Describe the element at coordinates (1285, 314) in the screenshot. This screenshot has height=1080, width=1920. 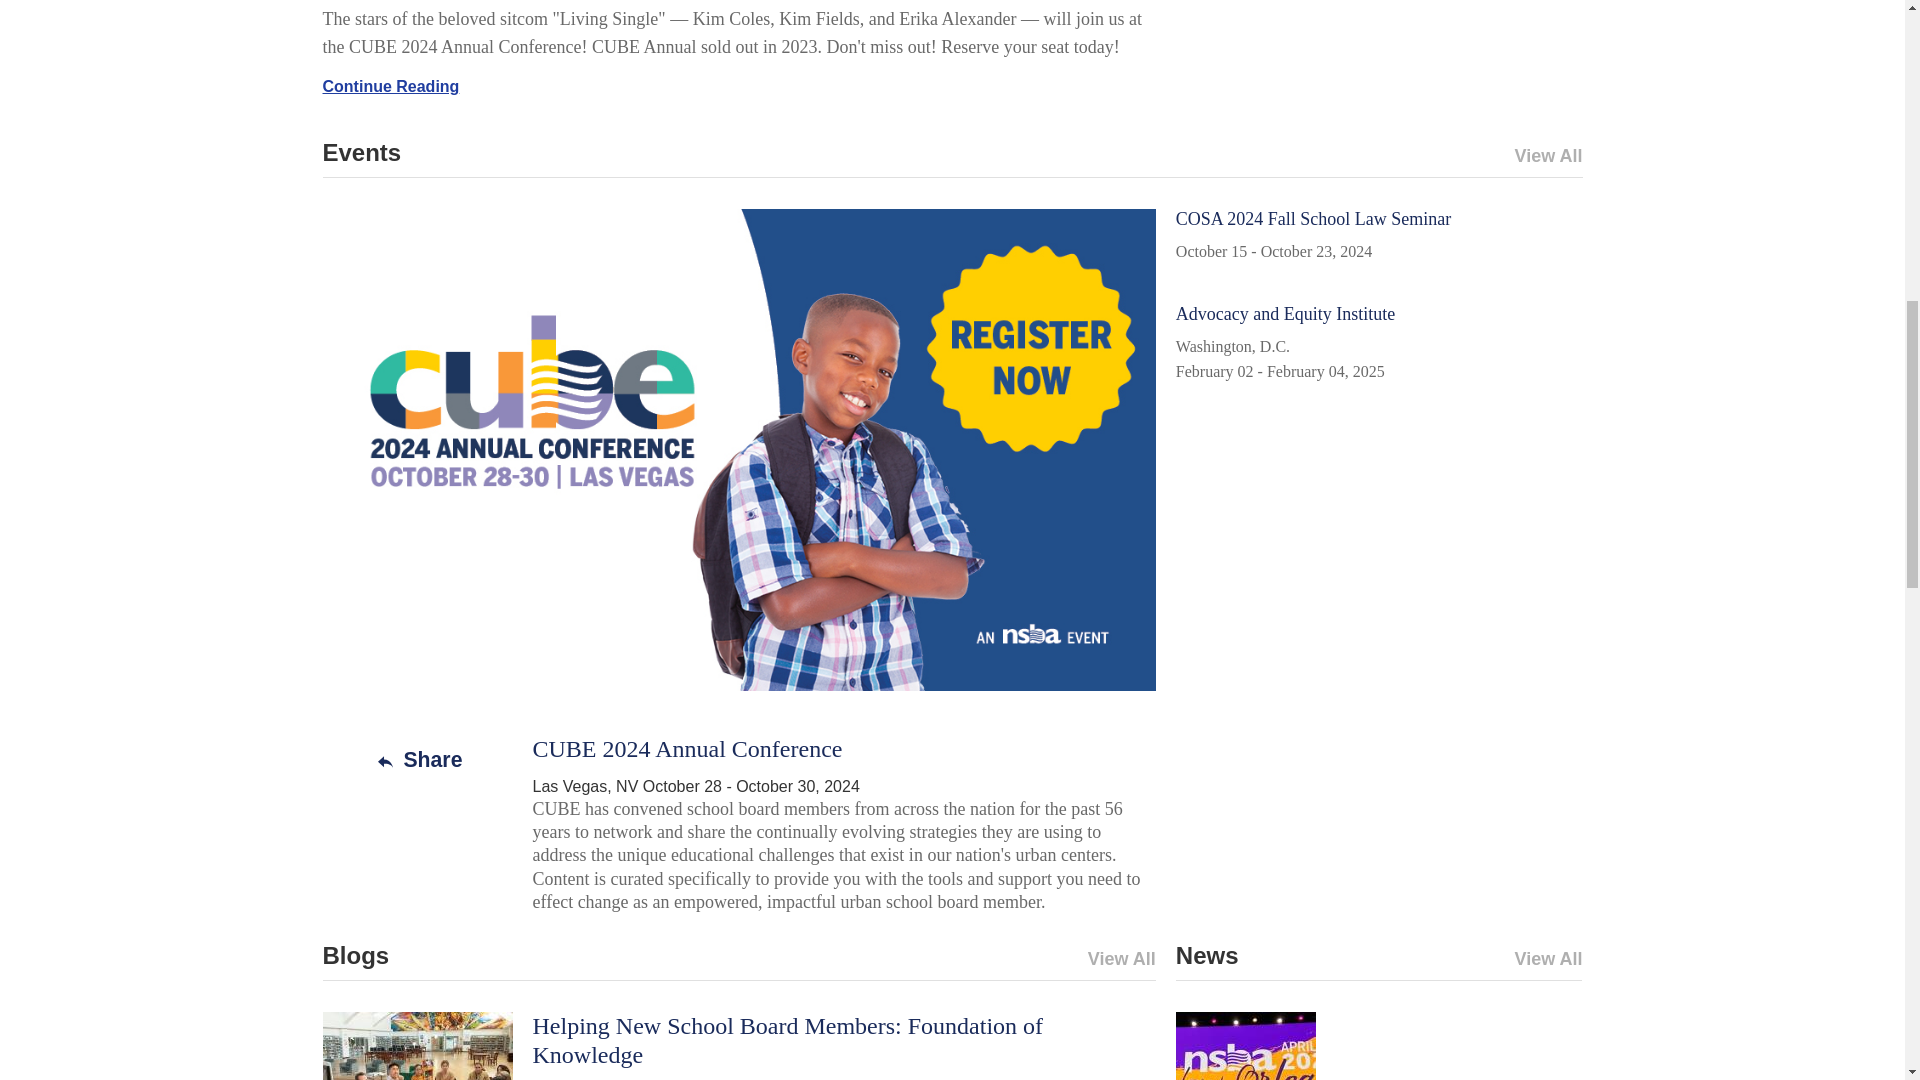
I see `Advocacy and Equity Institute` at that location.